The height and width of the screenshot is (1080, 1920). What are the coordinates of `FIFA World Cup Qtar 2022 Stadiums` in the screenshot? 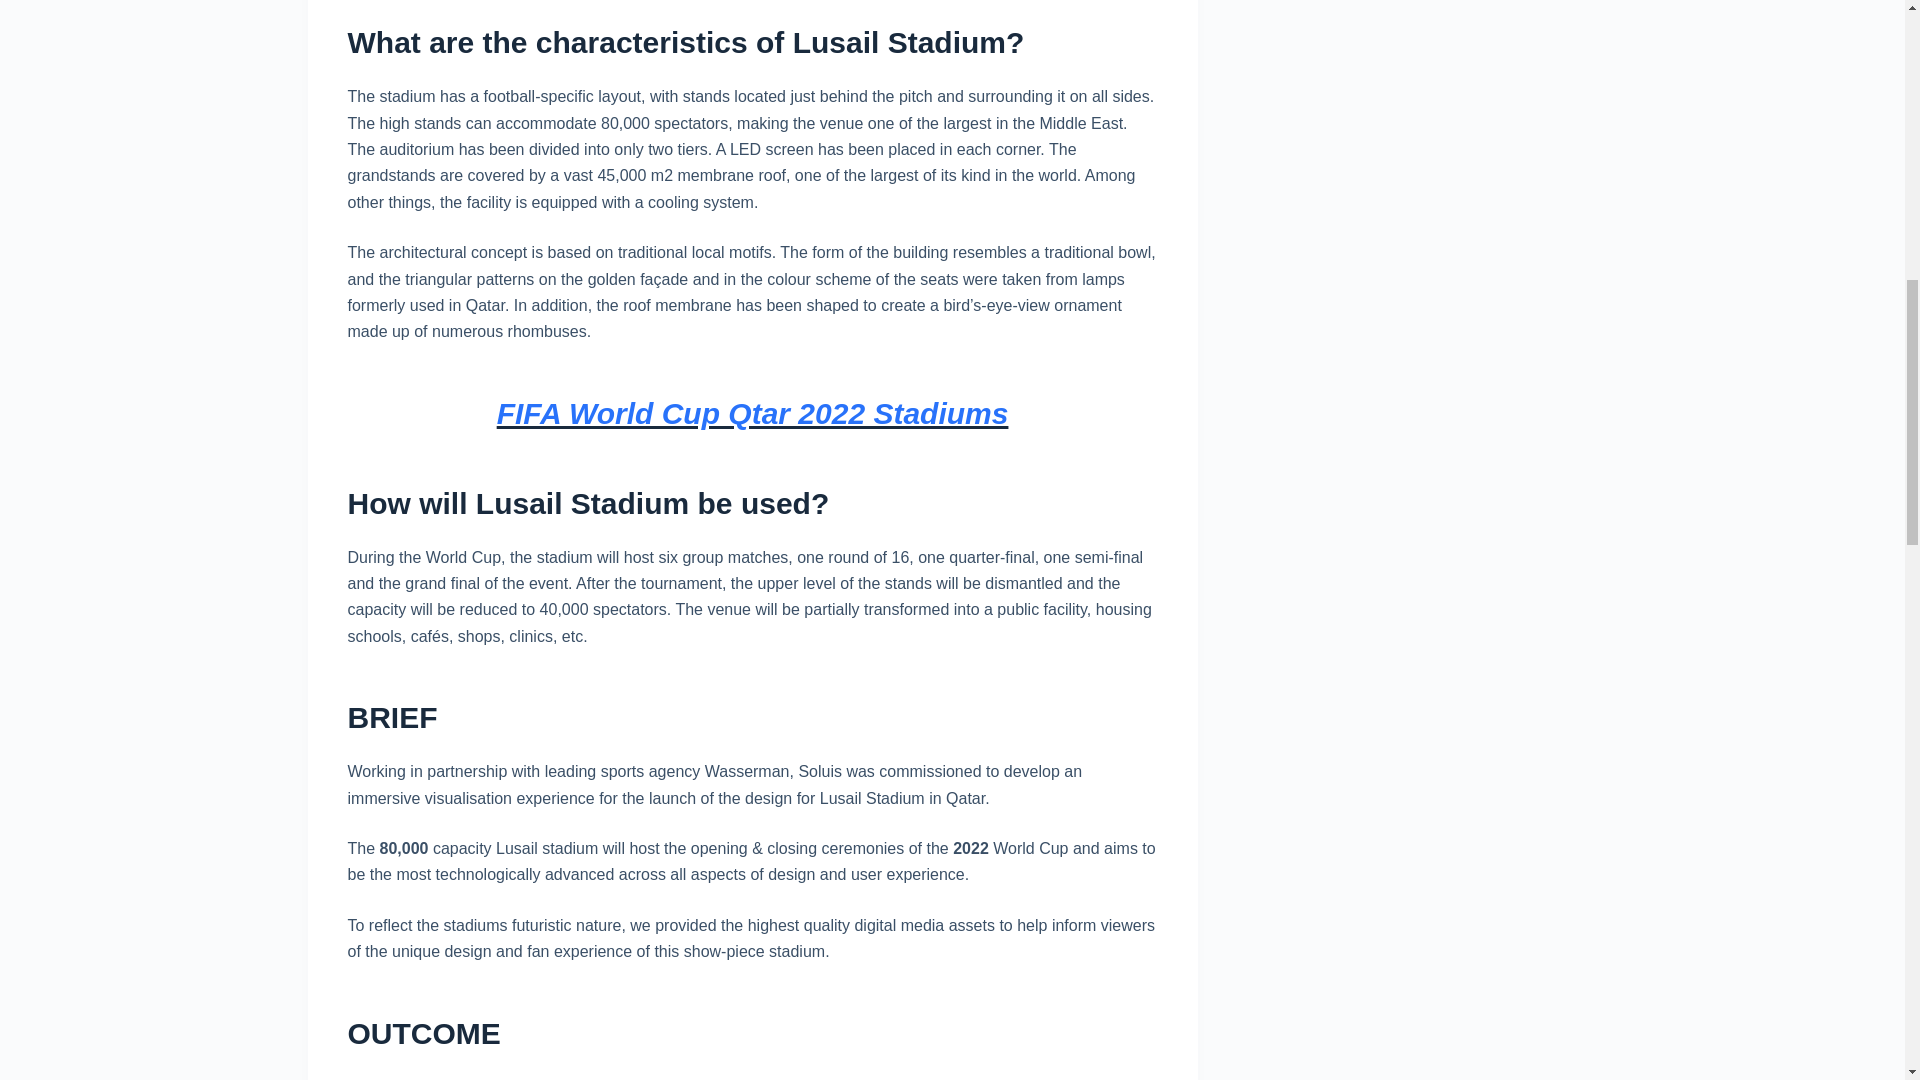 It's located at (753, 413).